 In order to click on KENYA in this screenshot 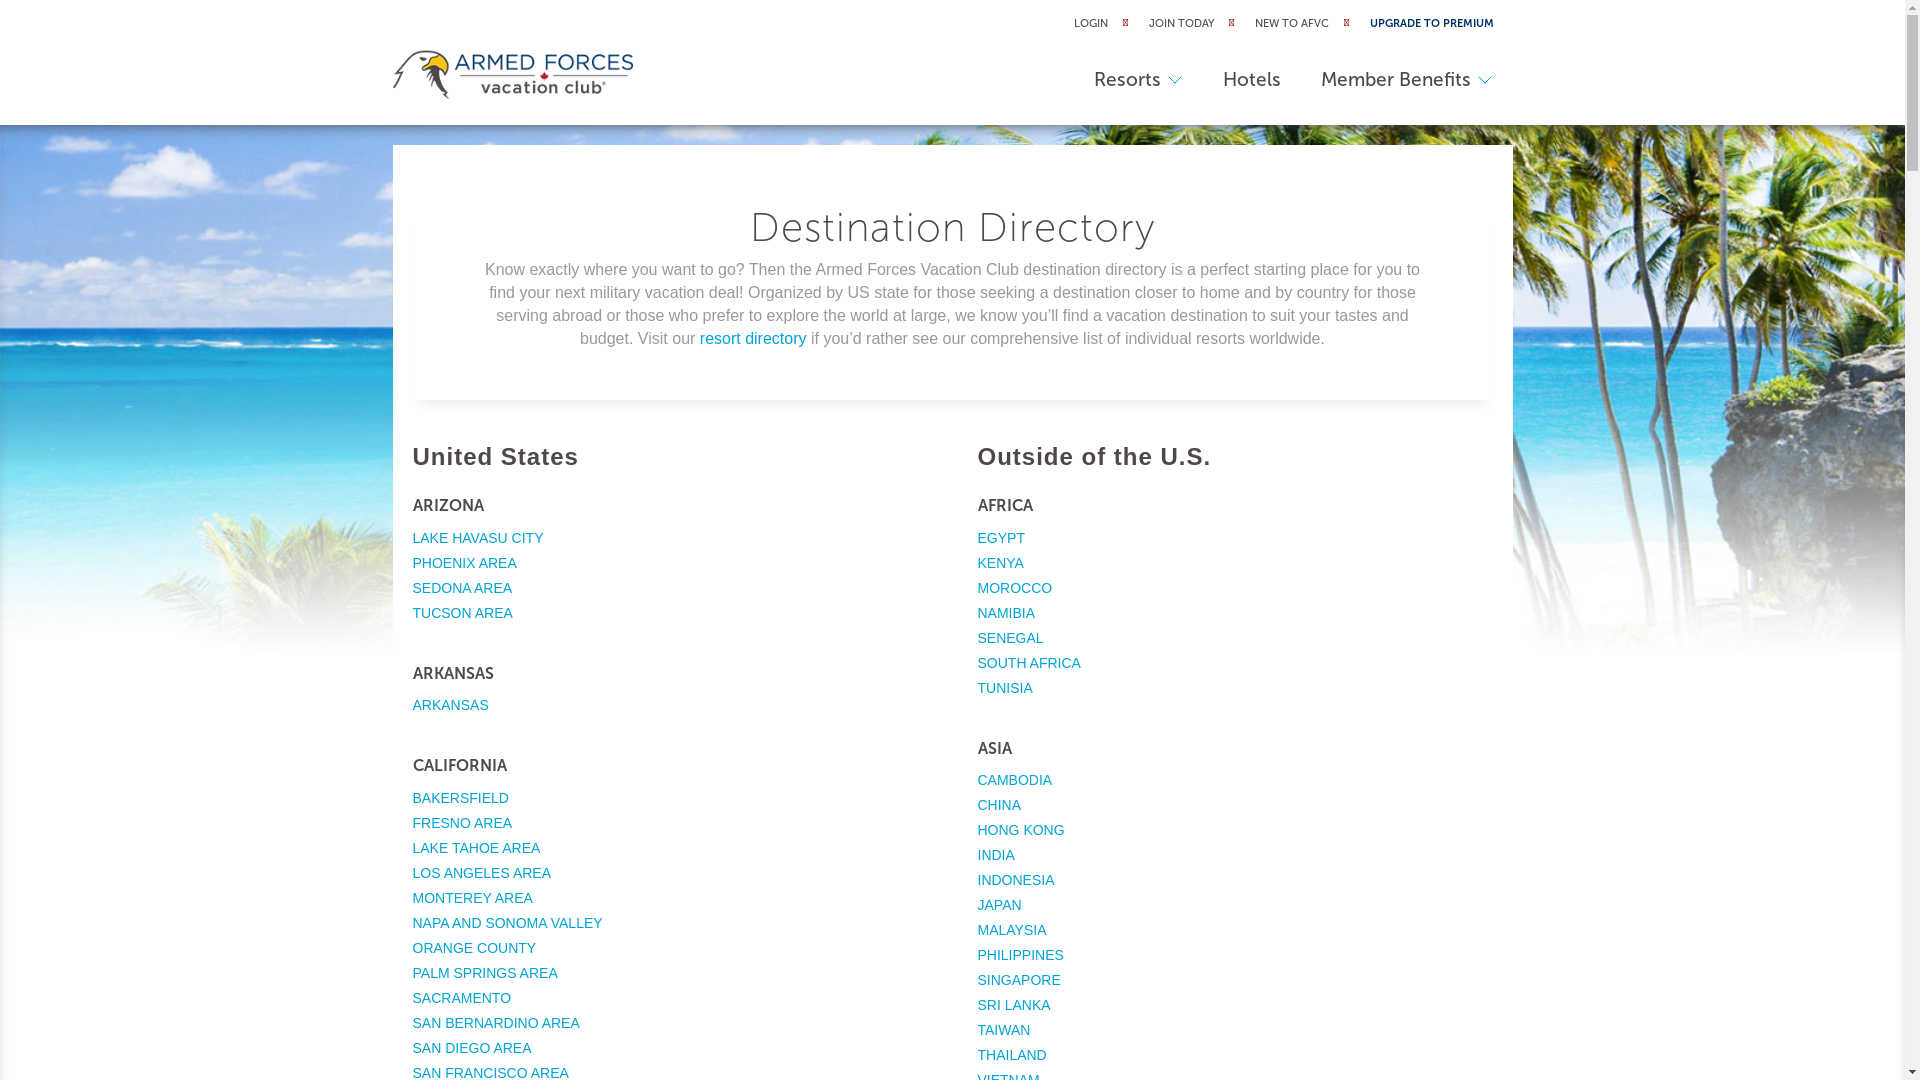, I will do `click(1001, 562)`.